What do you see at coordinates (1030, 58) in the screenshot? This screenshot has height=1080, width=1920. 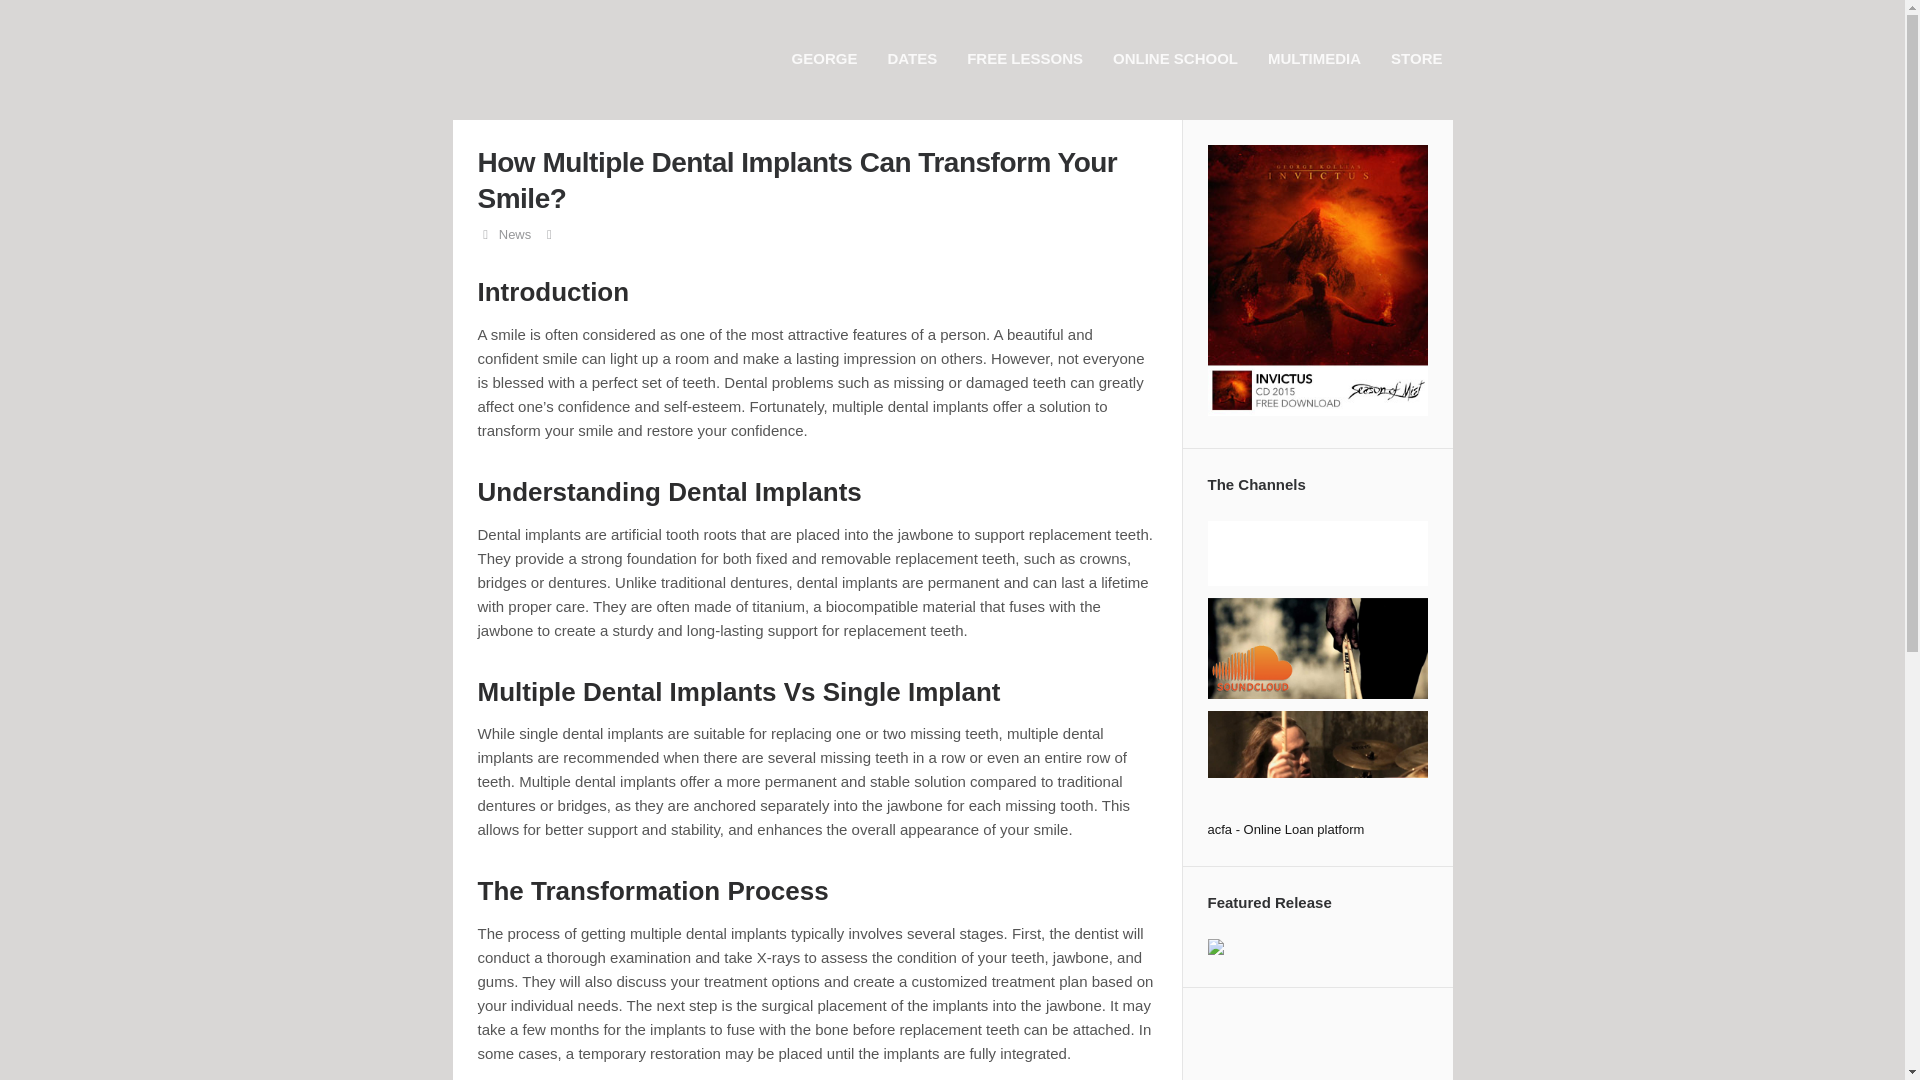 I see `FREE LESSONS` at bounding box center [1030, 58].